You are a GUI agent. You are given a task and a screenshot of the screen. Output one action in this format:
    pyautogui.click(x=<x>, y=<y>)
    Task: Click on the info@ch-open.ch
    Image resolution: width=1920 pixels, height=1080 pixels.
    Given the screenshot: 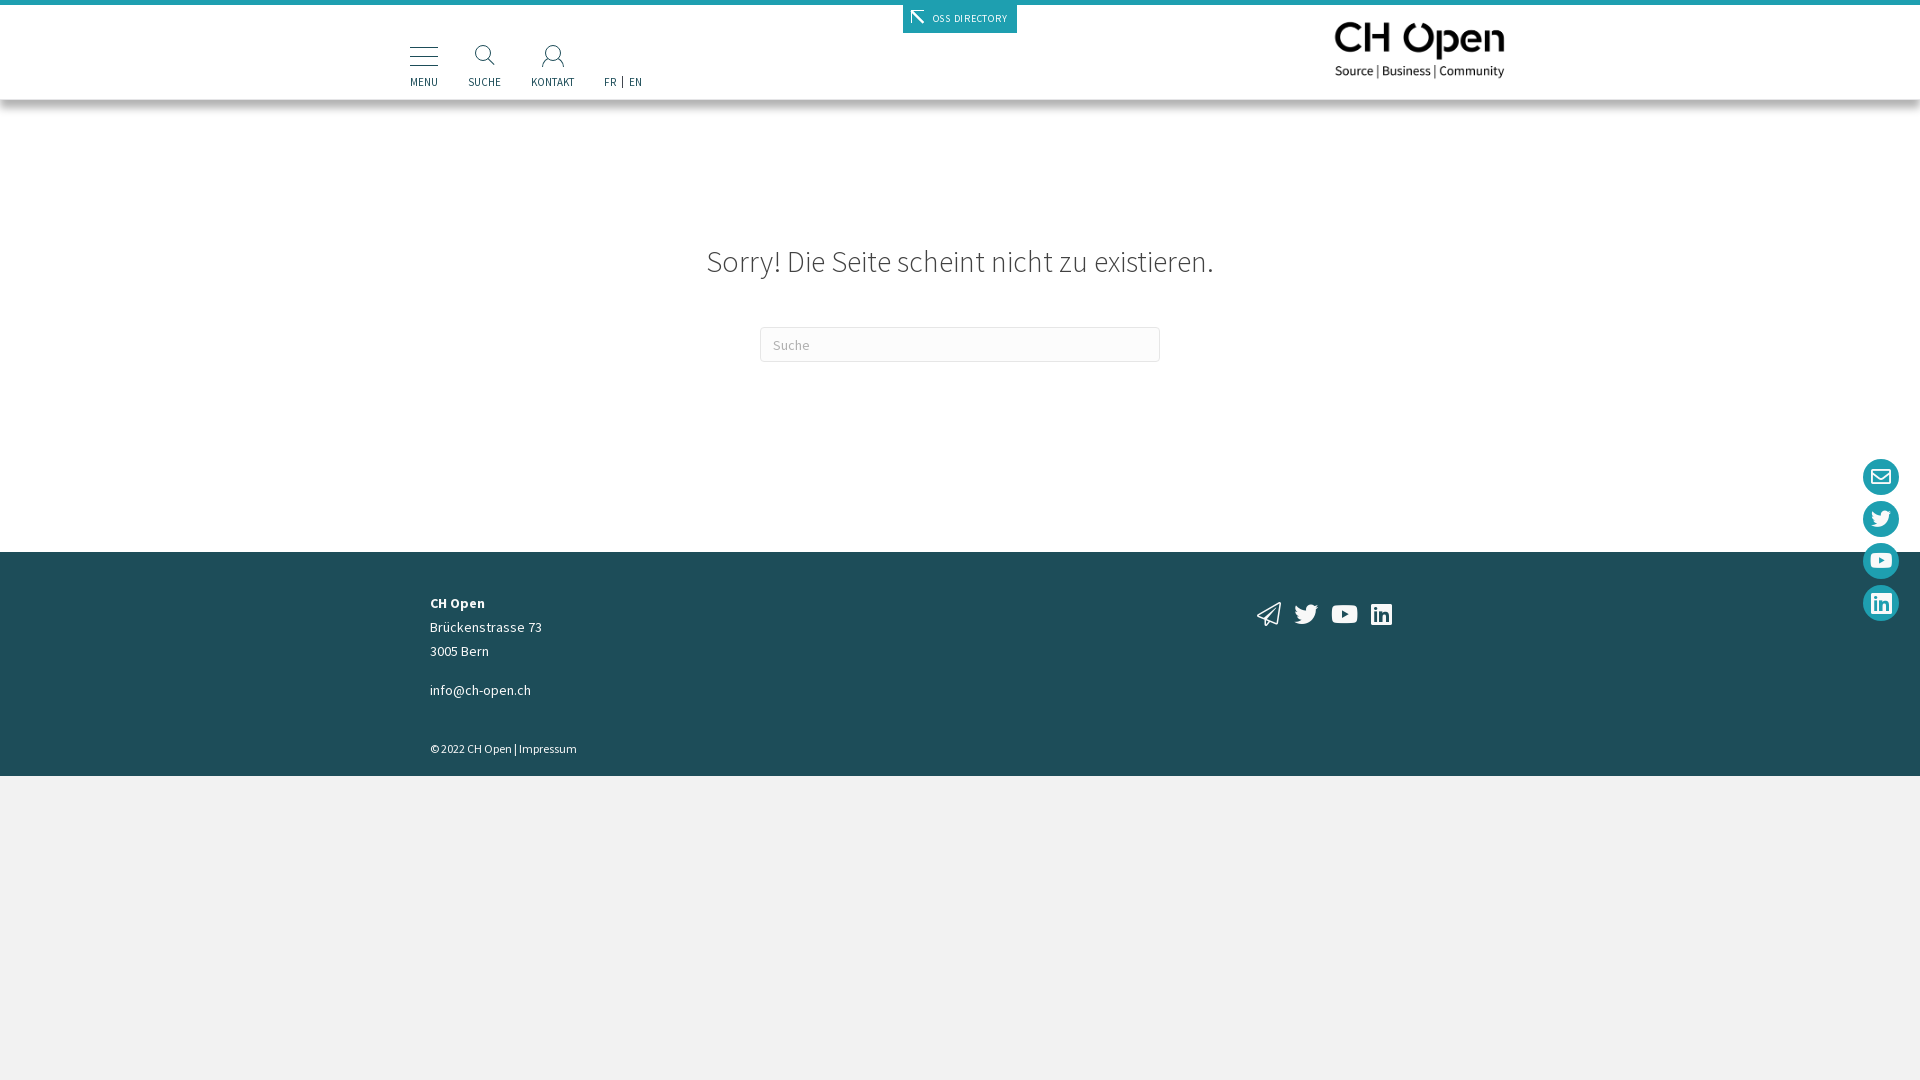 What is the action you would take?
    pyautogui.click(x=480, y=690)
    